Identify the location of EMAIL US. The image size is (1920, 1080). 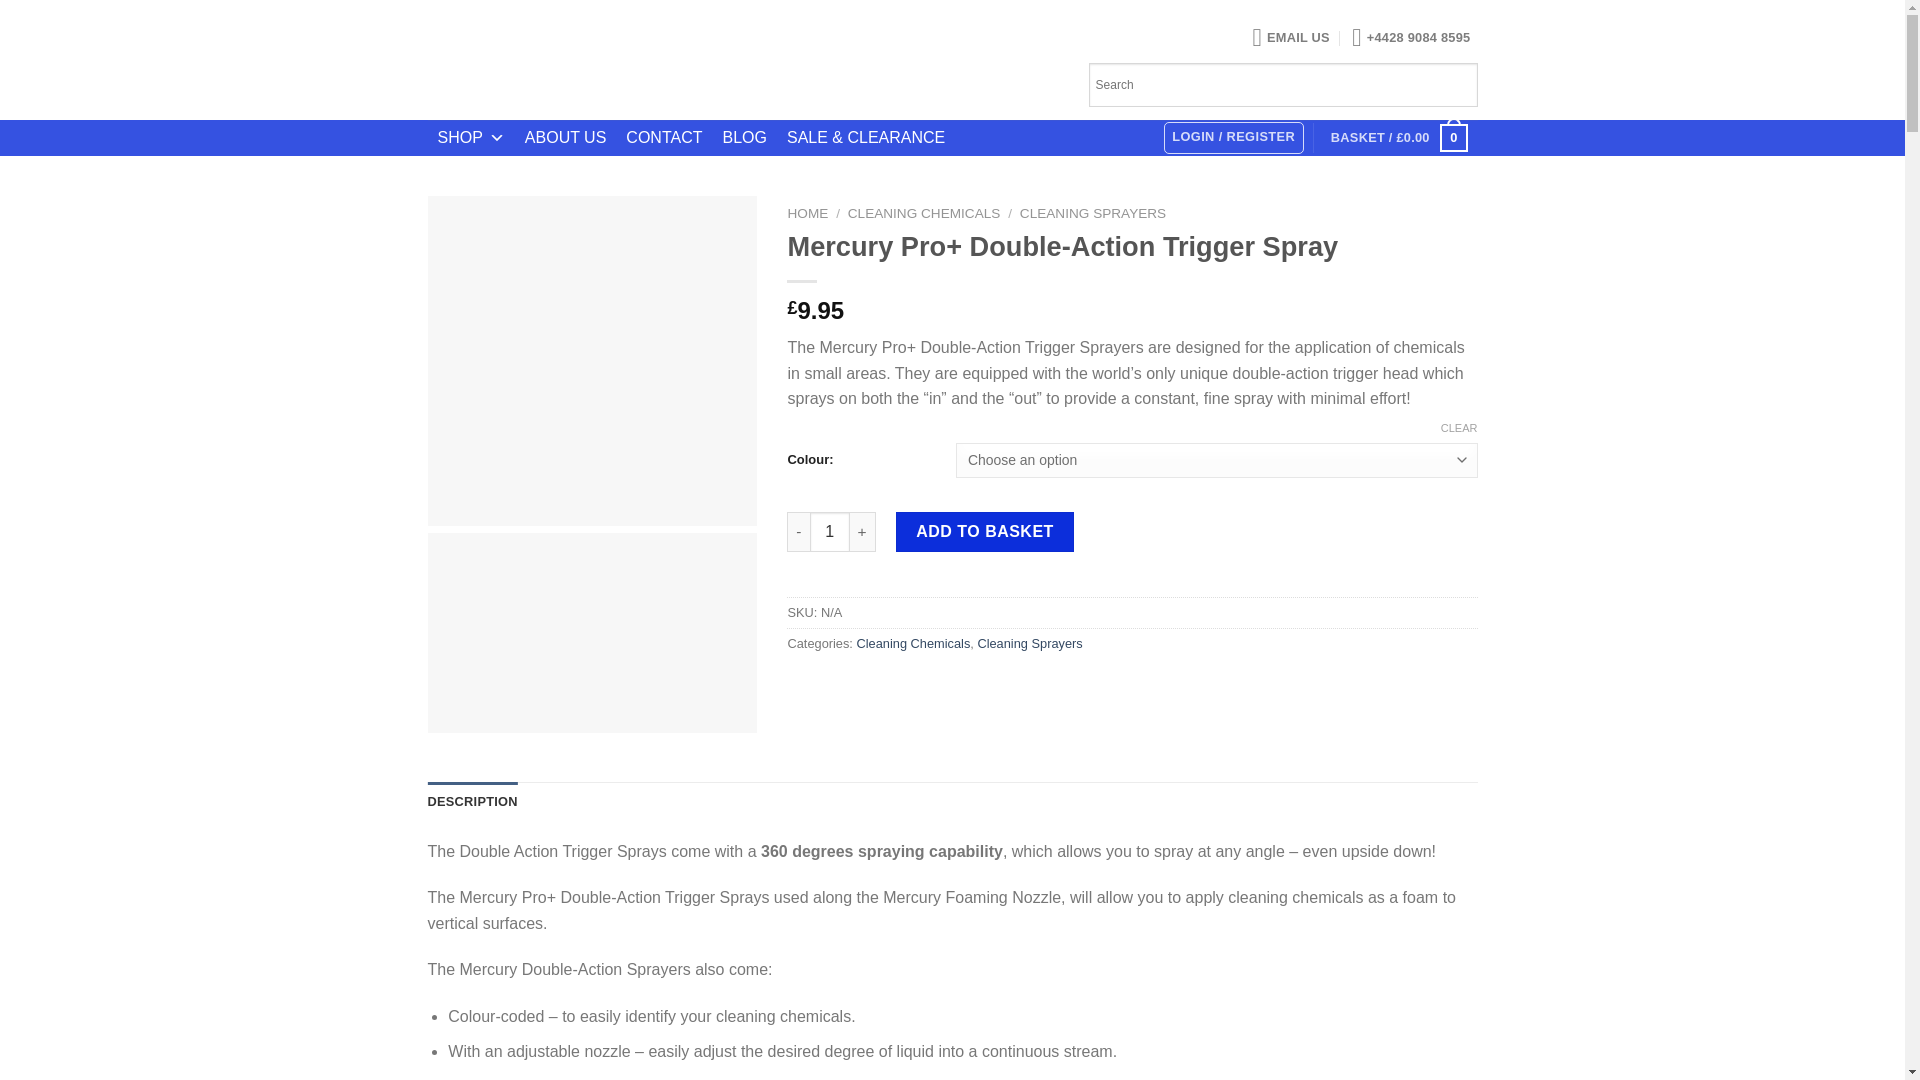
(1292, 37).